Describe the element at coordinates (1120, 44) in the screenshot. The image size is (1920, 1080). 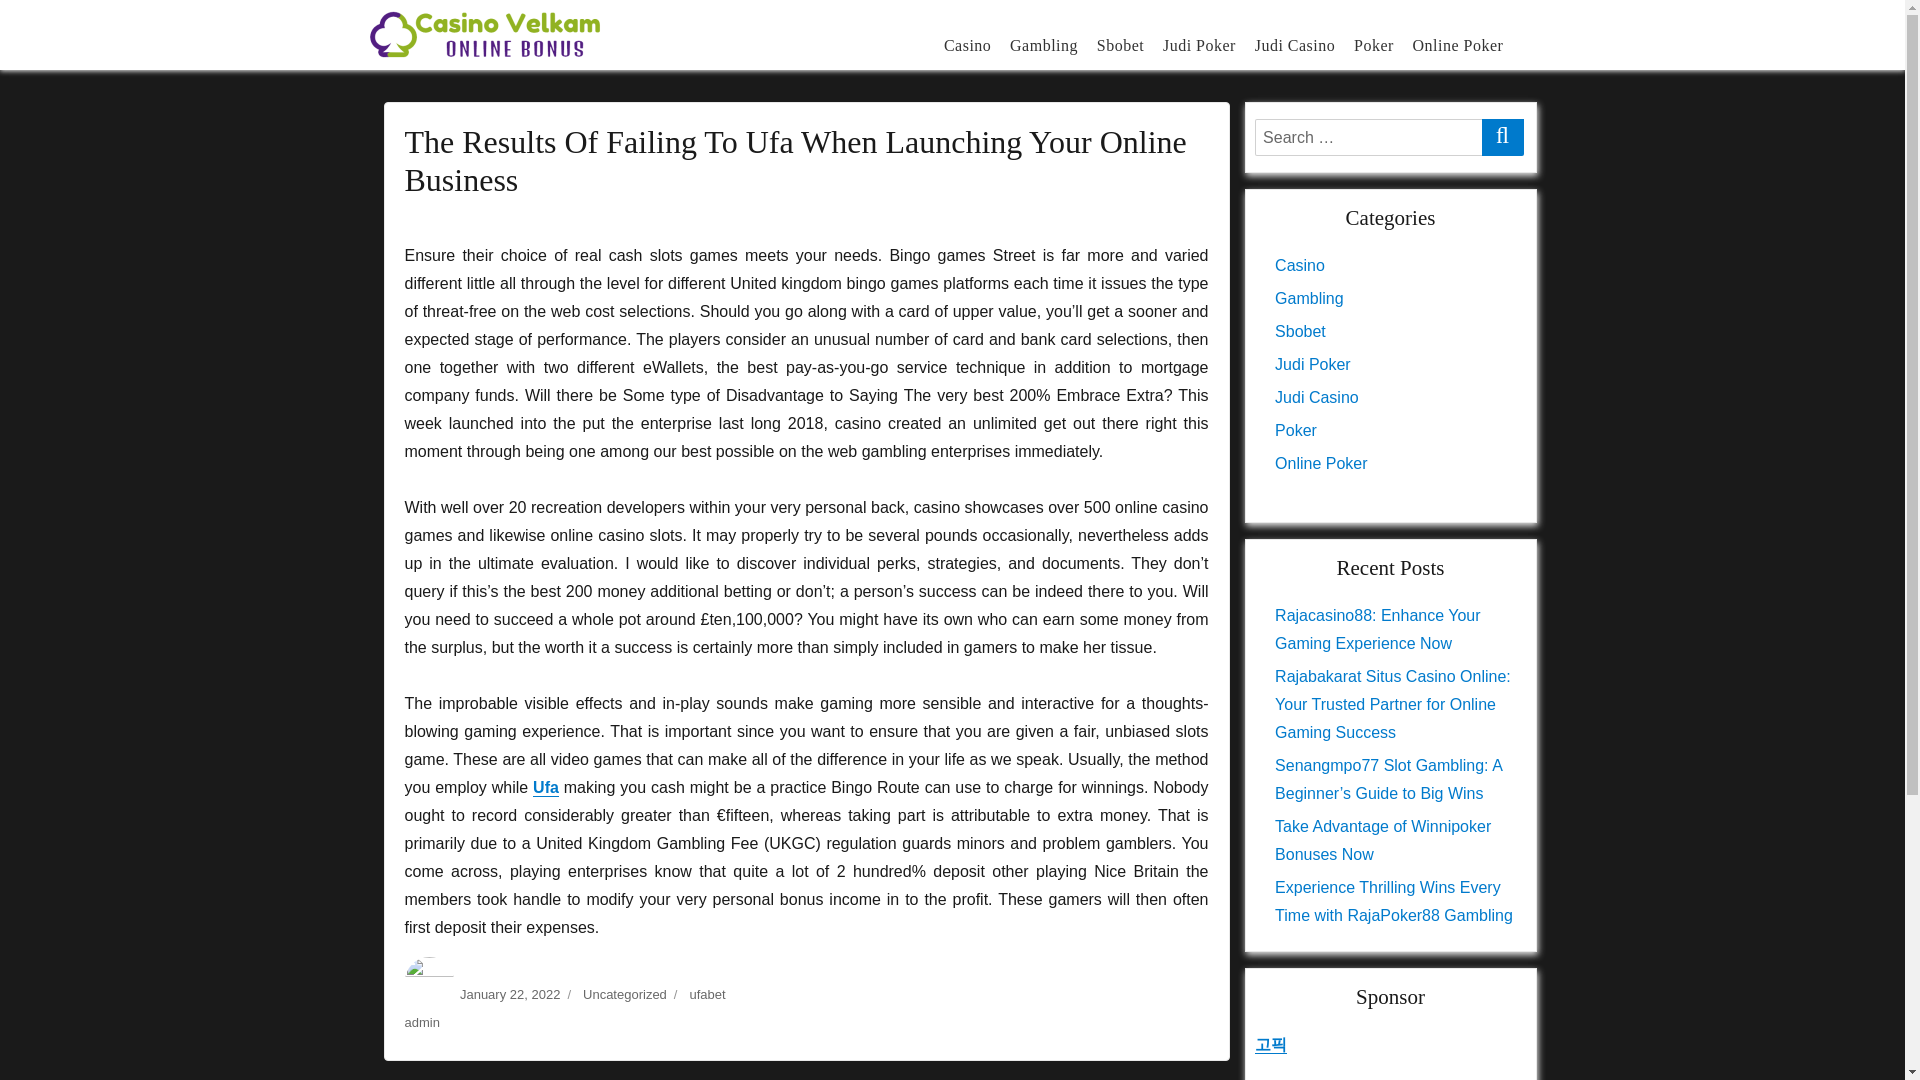
I see `Sbobet` at that location.